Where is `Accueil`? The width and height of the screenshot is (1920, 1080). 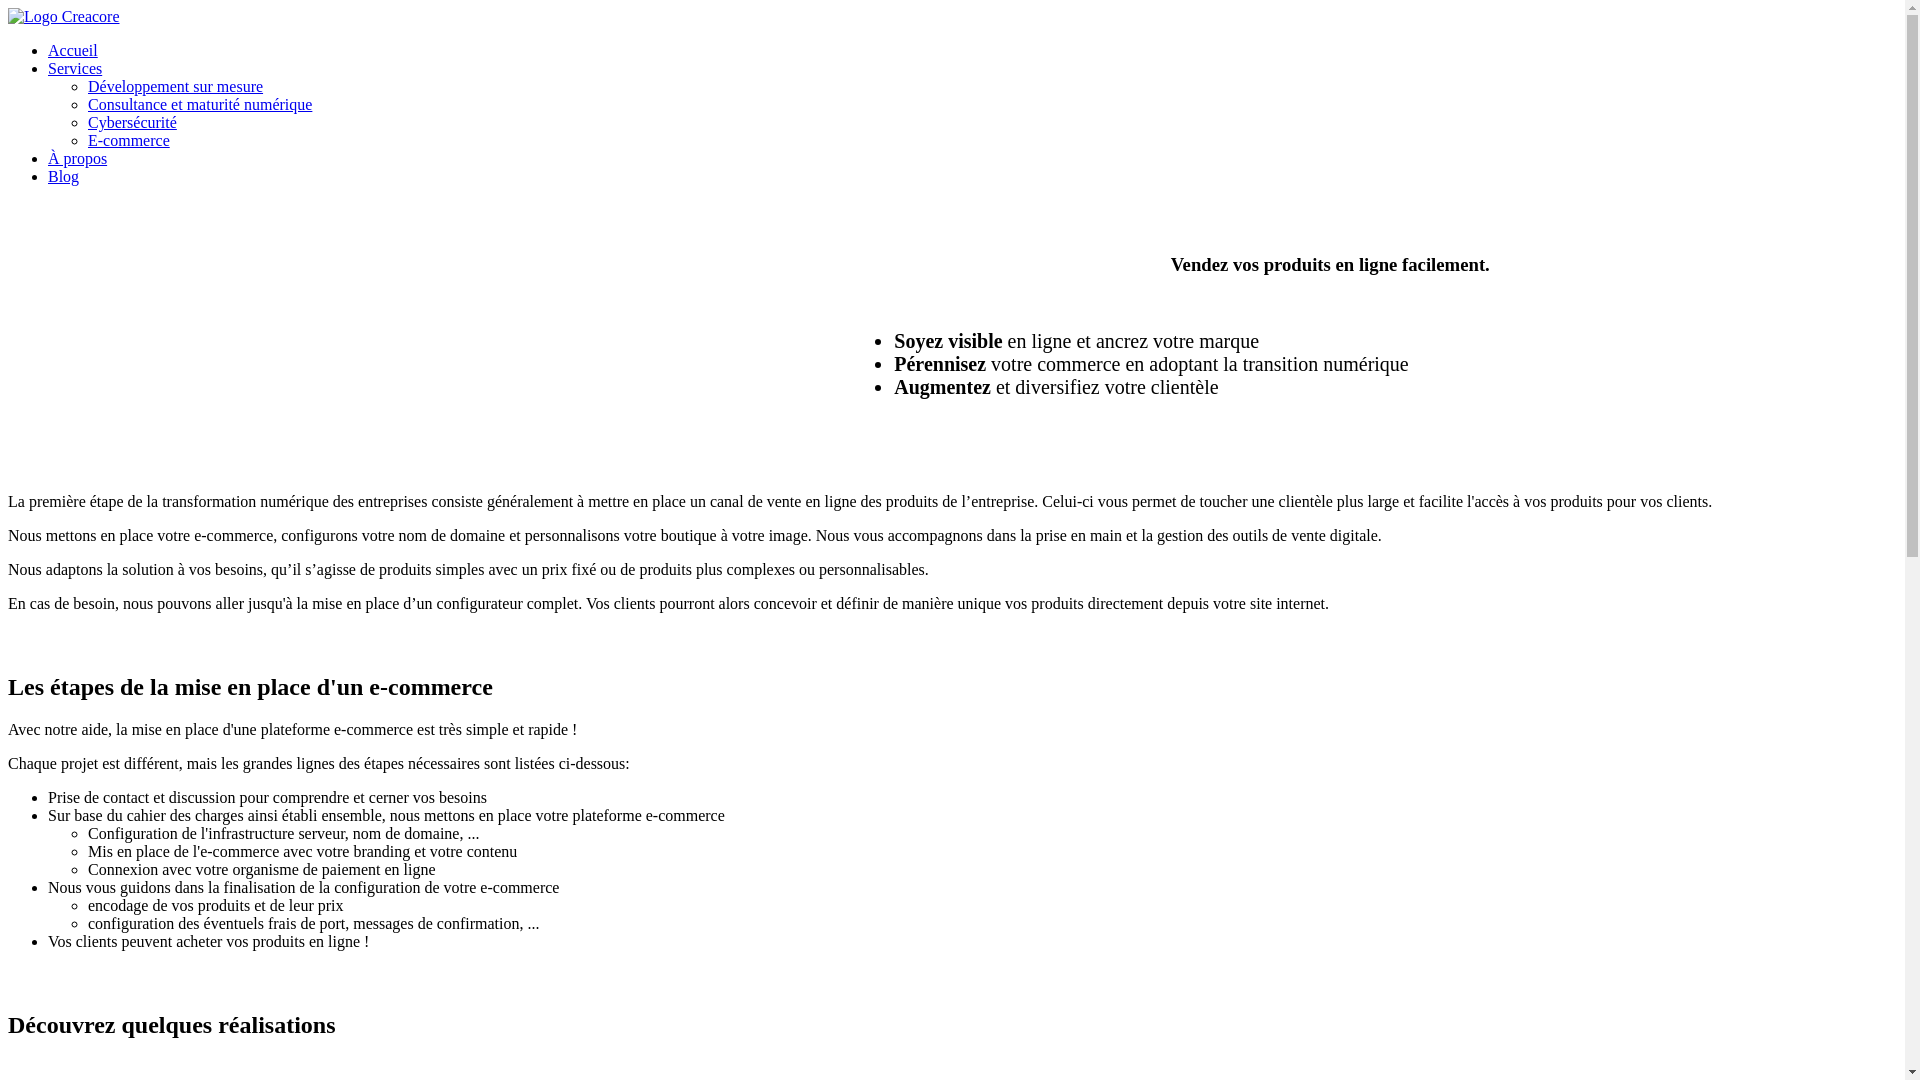 Accueil is located at coordinates (73, 50).